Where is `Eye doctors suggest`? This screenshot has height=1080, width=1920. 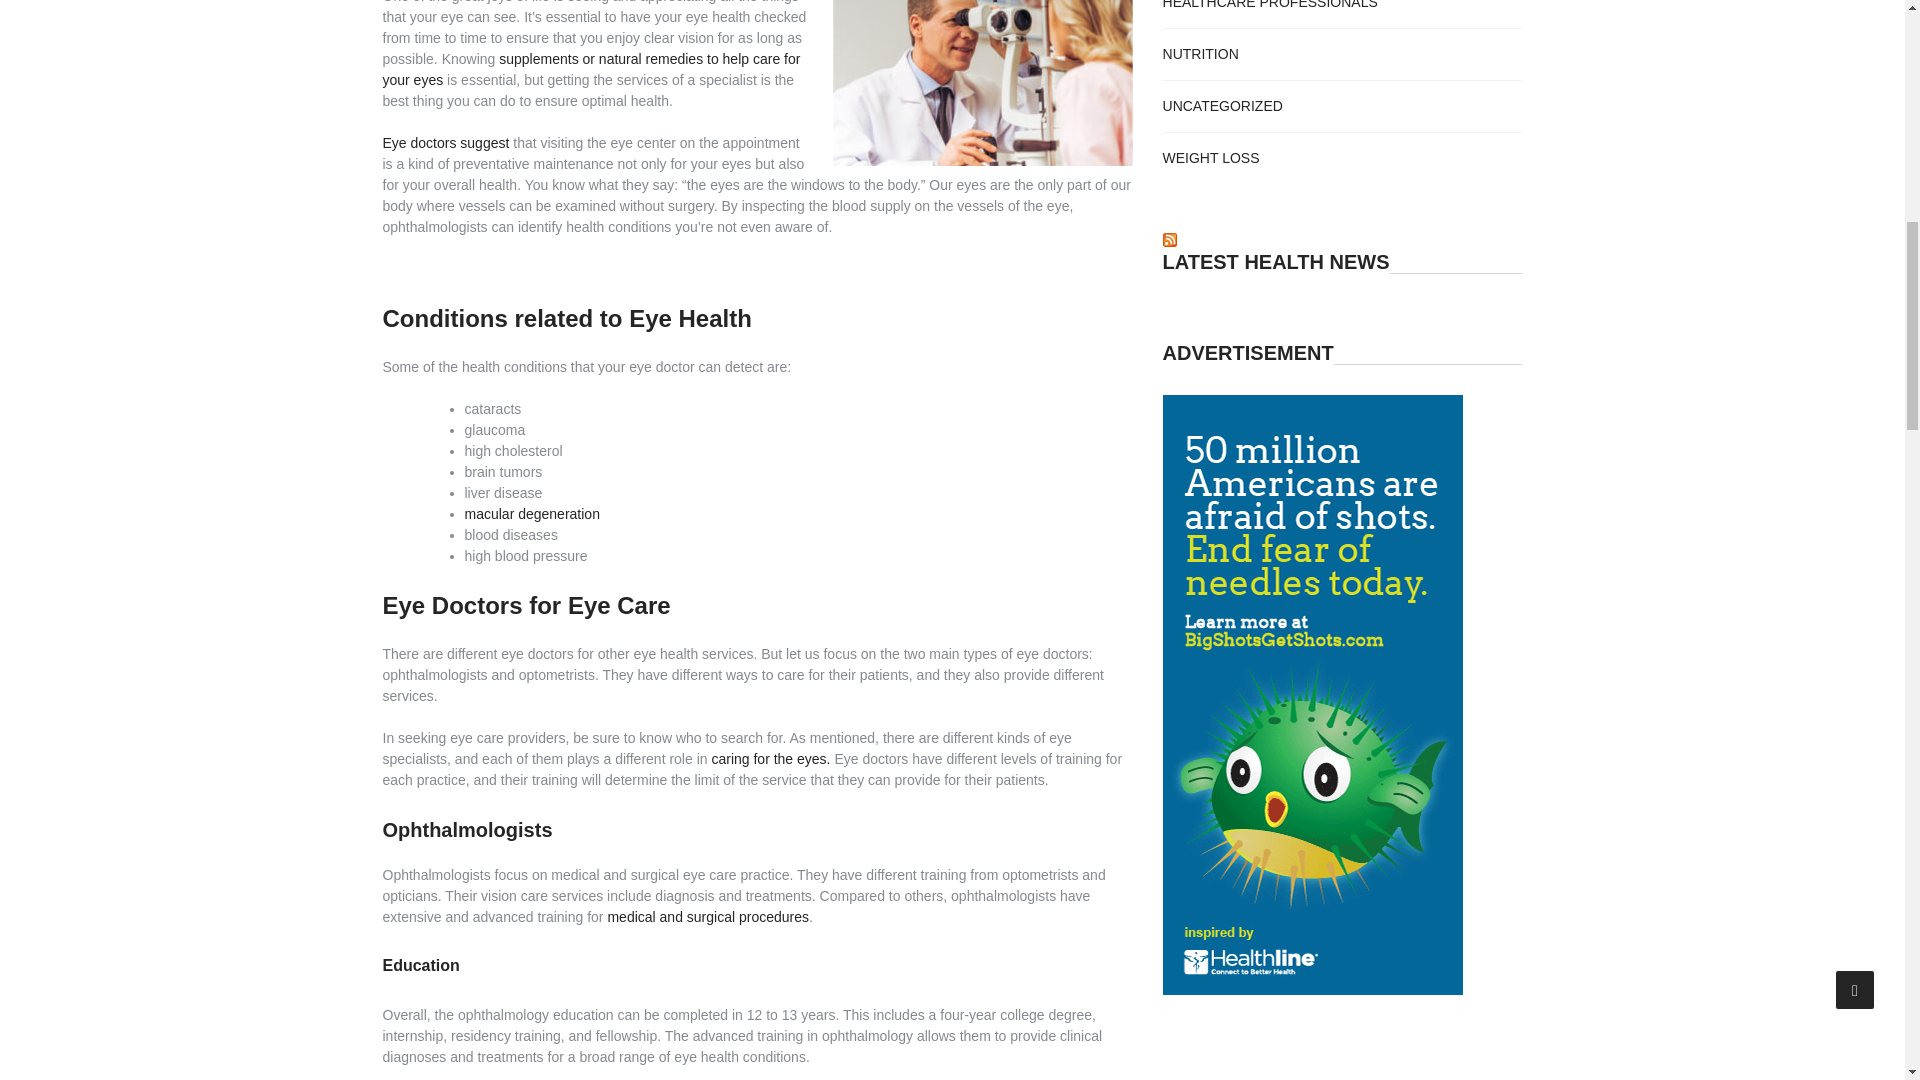
Eye doctors suggest is located at coordinates (445, 143).